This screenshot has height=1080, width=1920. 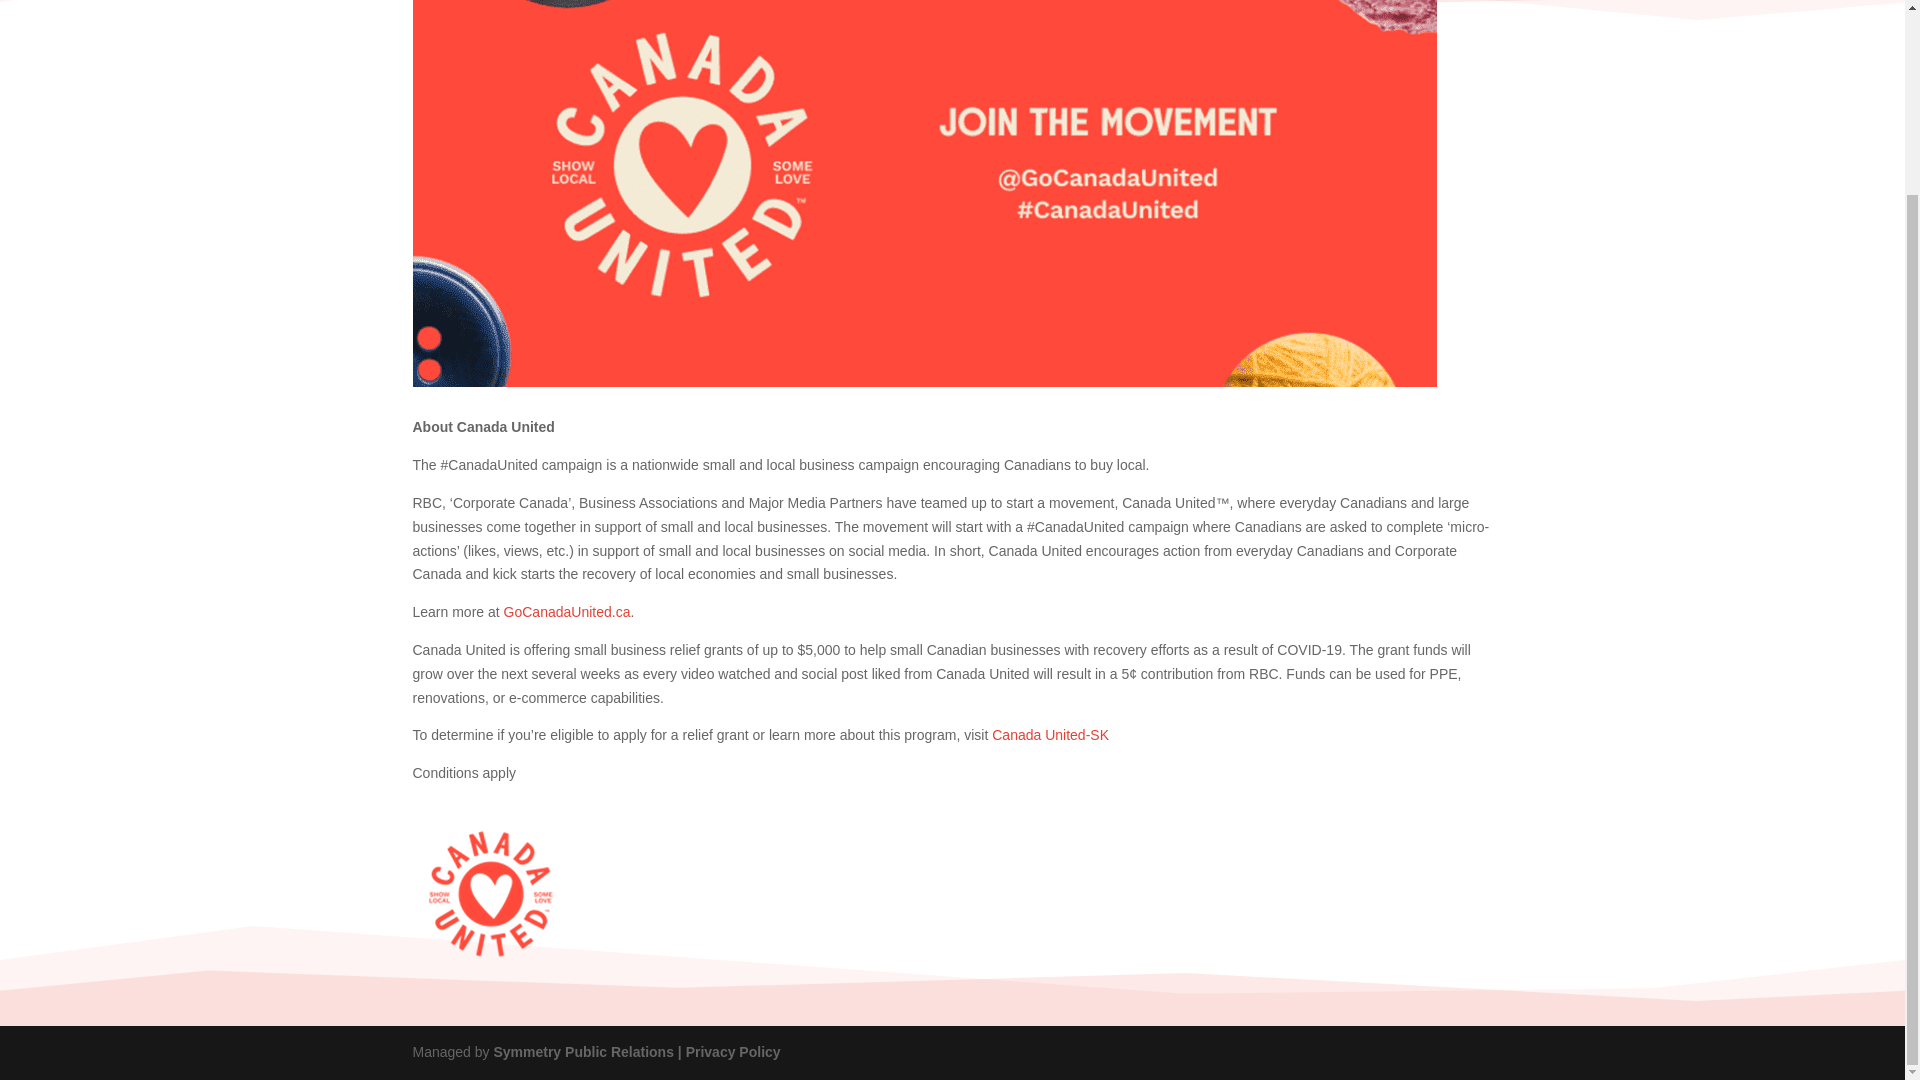 What do you see at coordinates (733, 1052) in the screenshot?
I see `Privacy Policy` at bounding box center [733, 1052].